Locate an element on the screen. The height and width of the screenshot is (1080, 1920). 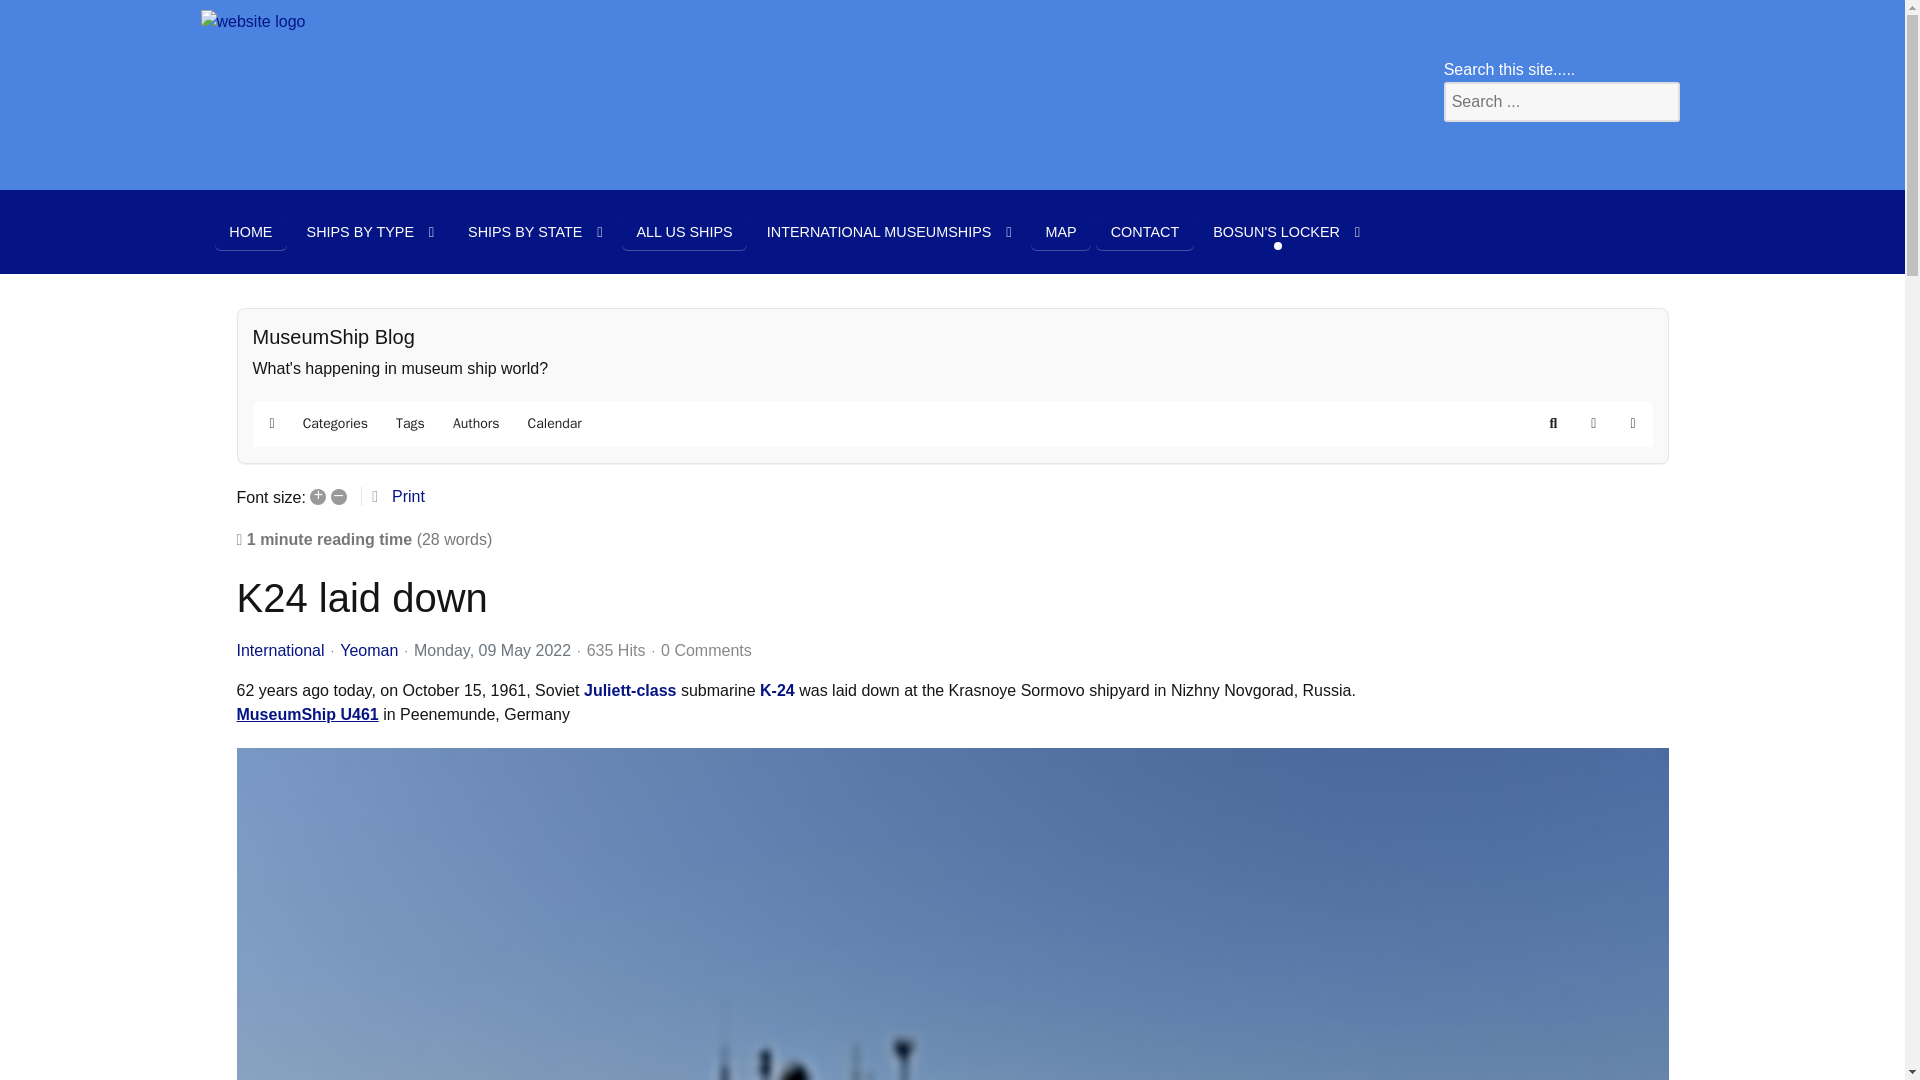
Ships by type is located at coordinates (370, 231).